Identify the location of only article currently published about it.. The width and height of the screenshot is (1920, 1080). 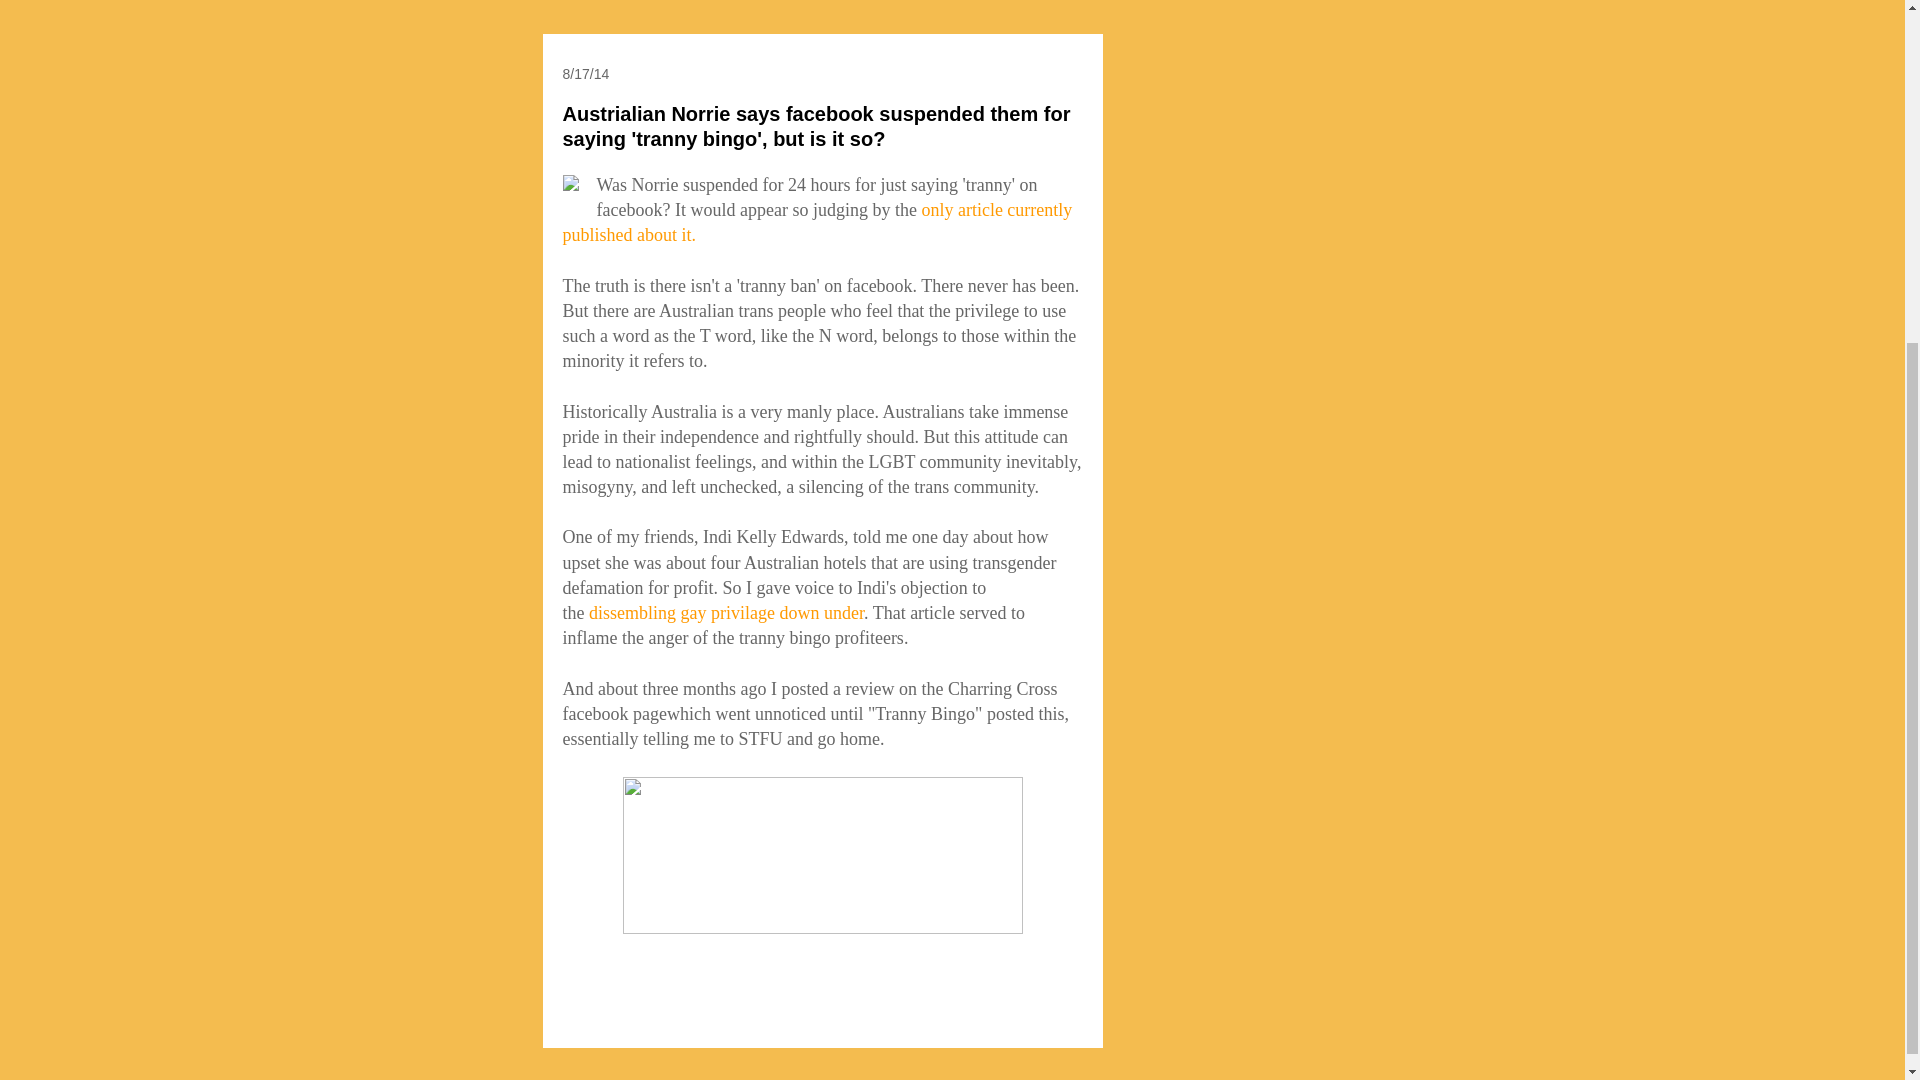
(816, 222).